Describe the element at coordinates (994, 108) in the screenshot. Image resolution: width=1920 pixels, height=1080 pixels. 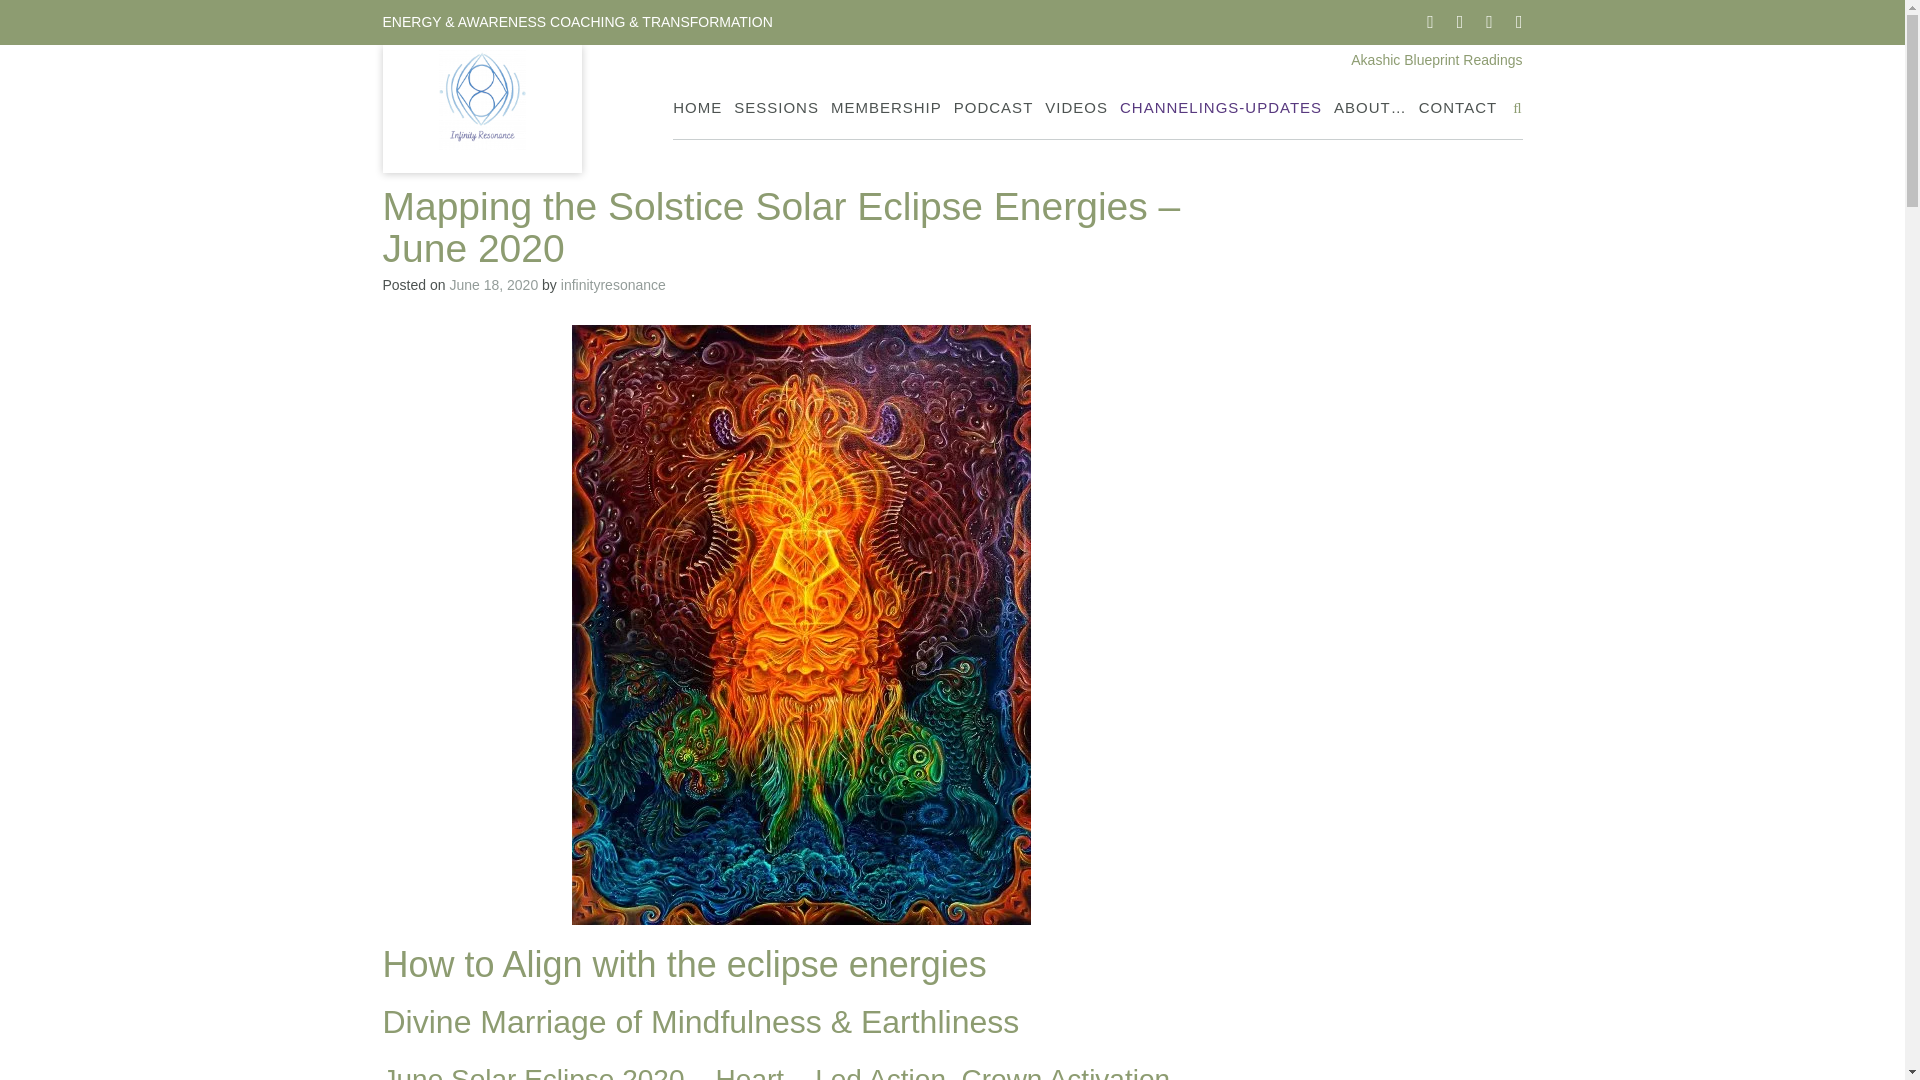
I see `PODCAST` at that location.